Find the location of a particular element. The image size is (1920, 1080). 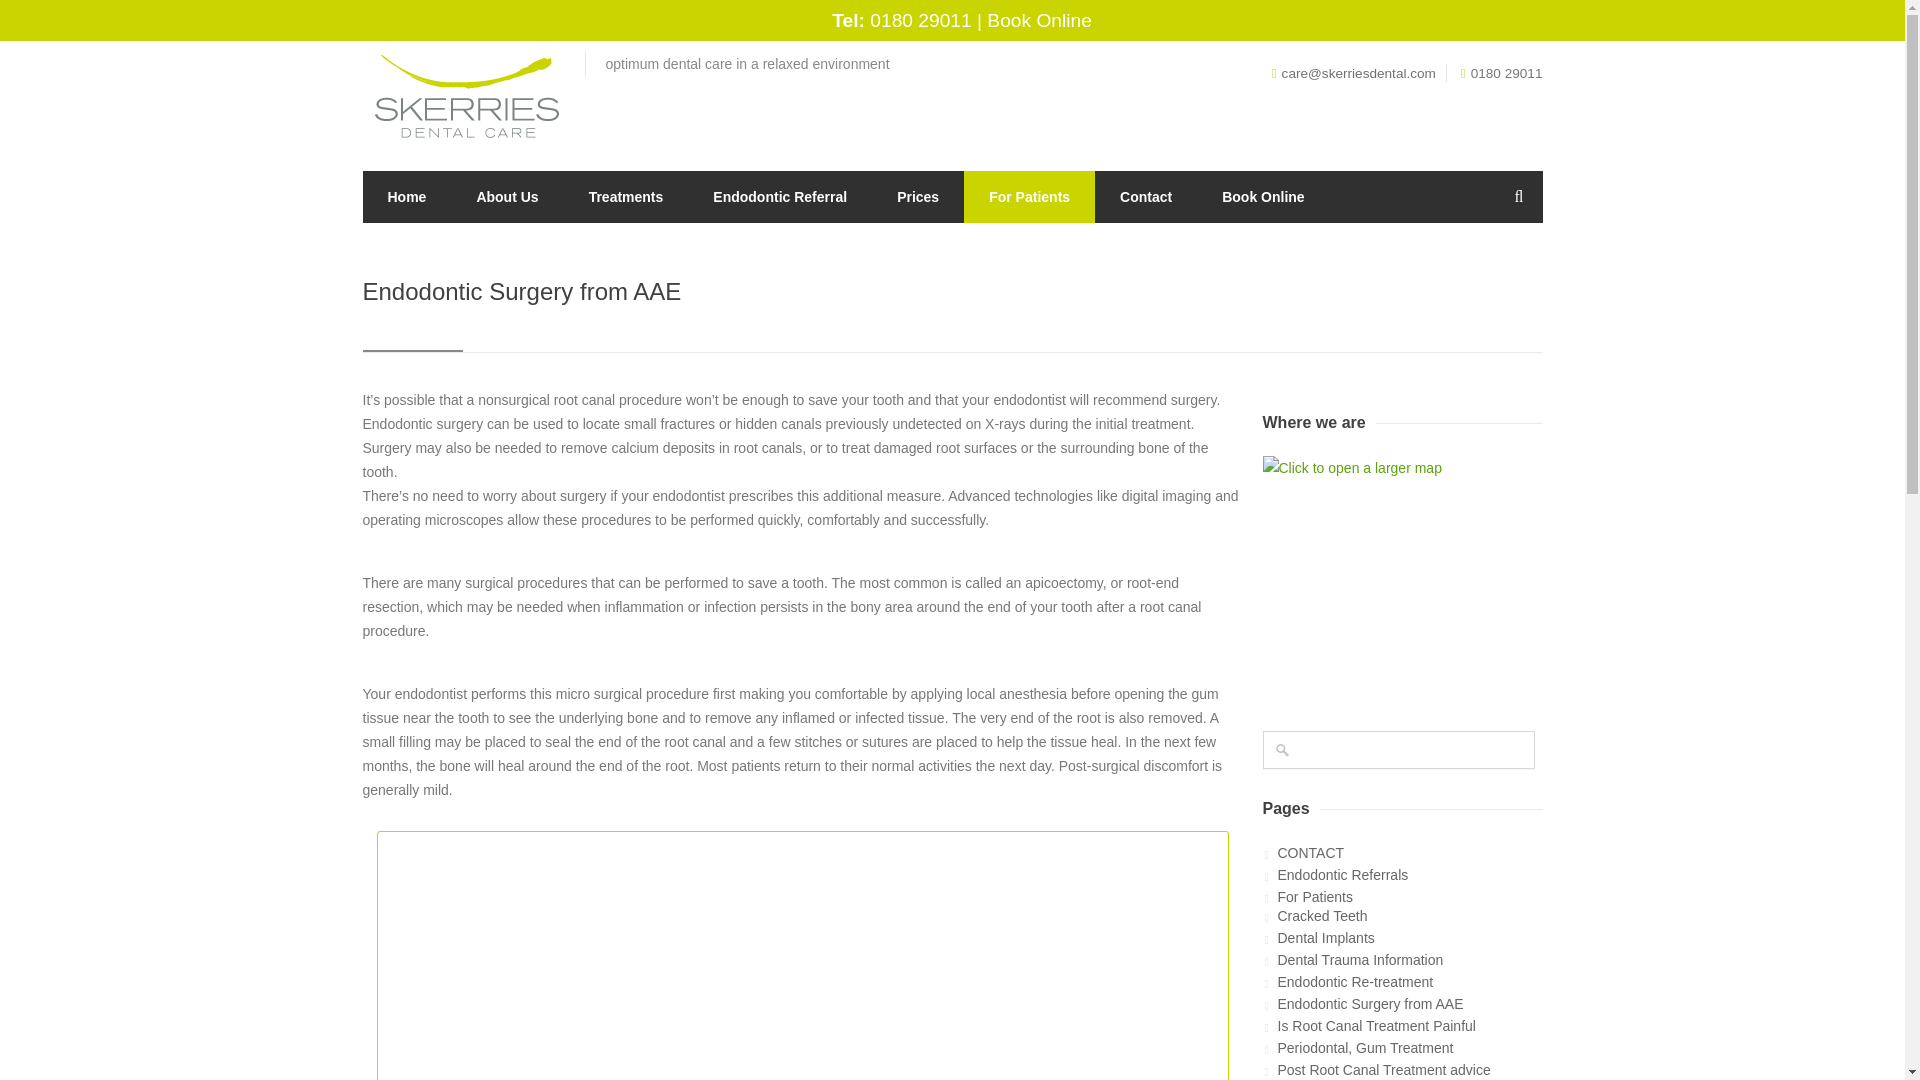

Treatments is located at coordinates (626, 196).